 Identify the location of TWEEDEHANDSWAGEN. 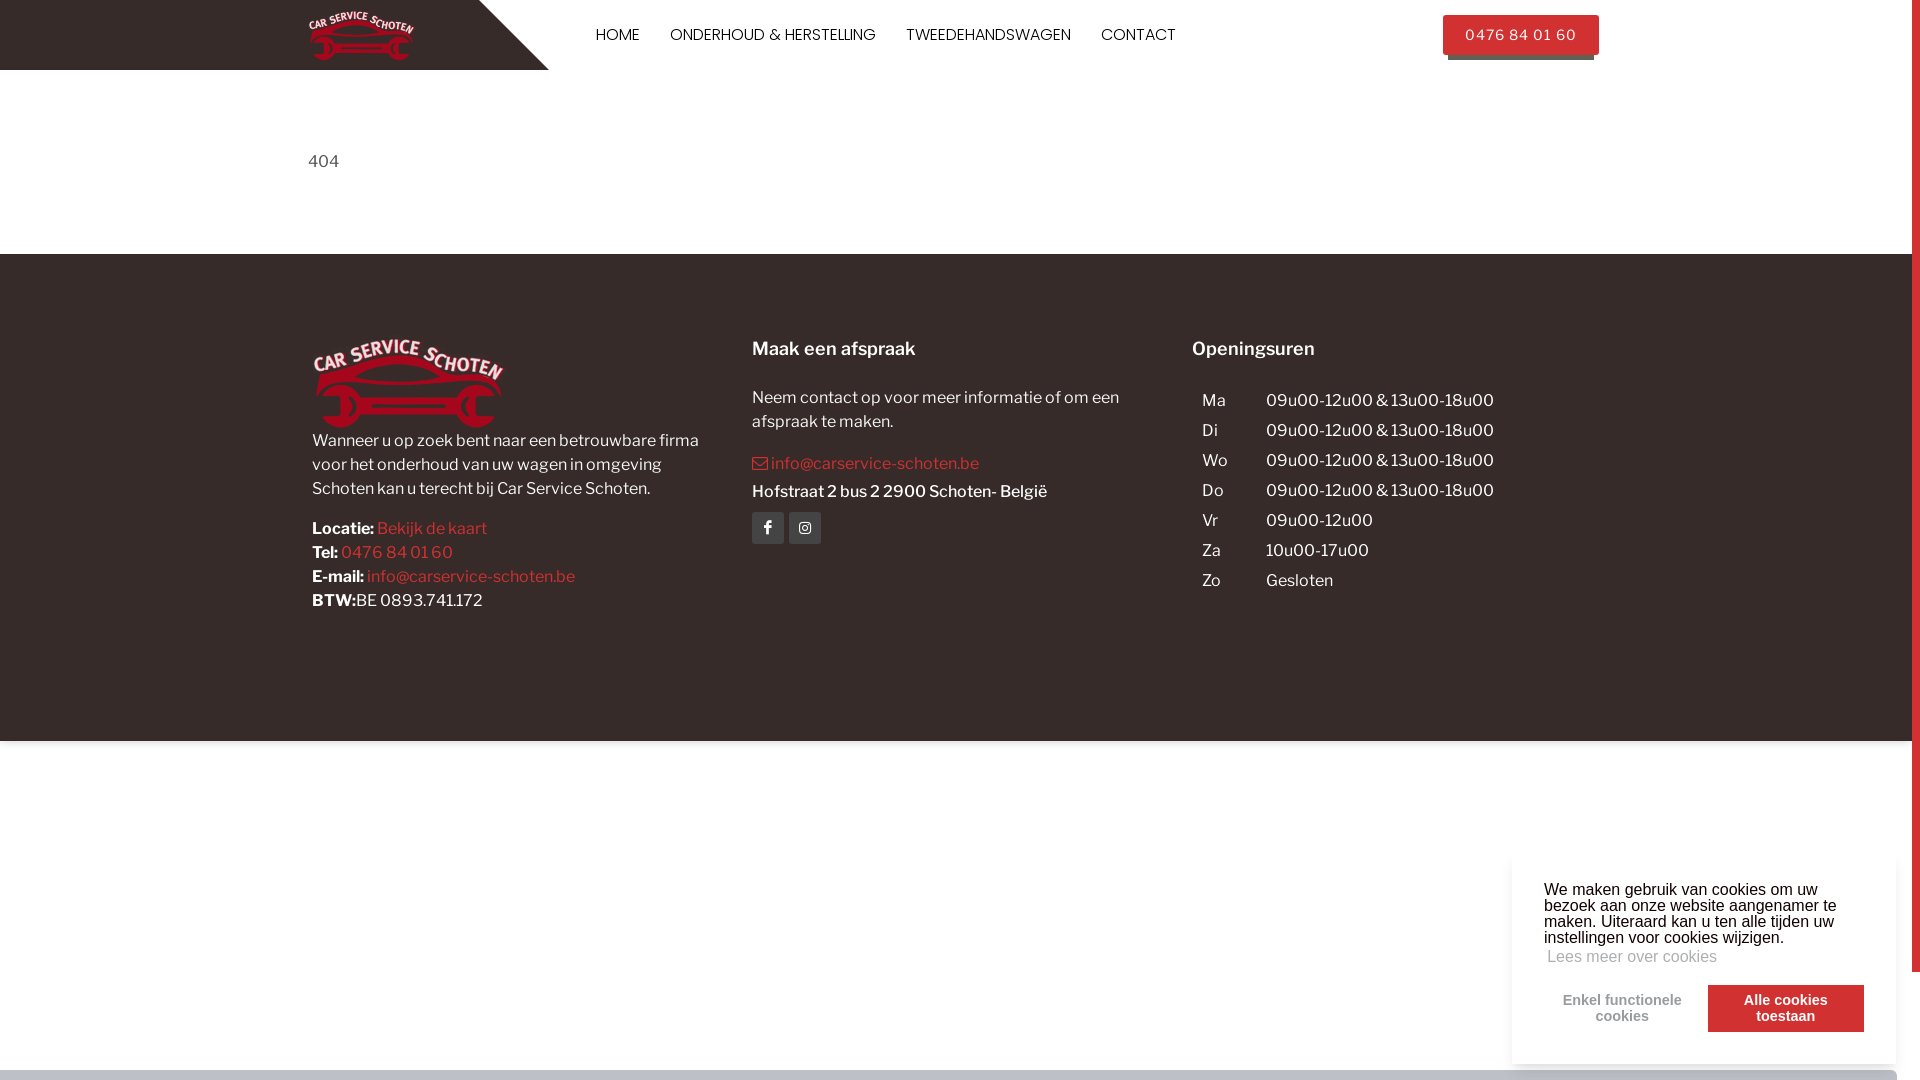
(988, 35).